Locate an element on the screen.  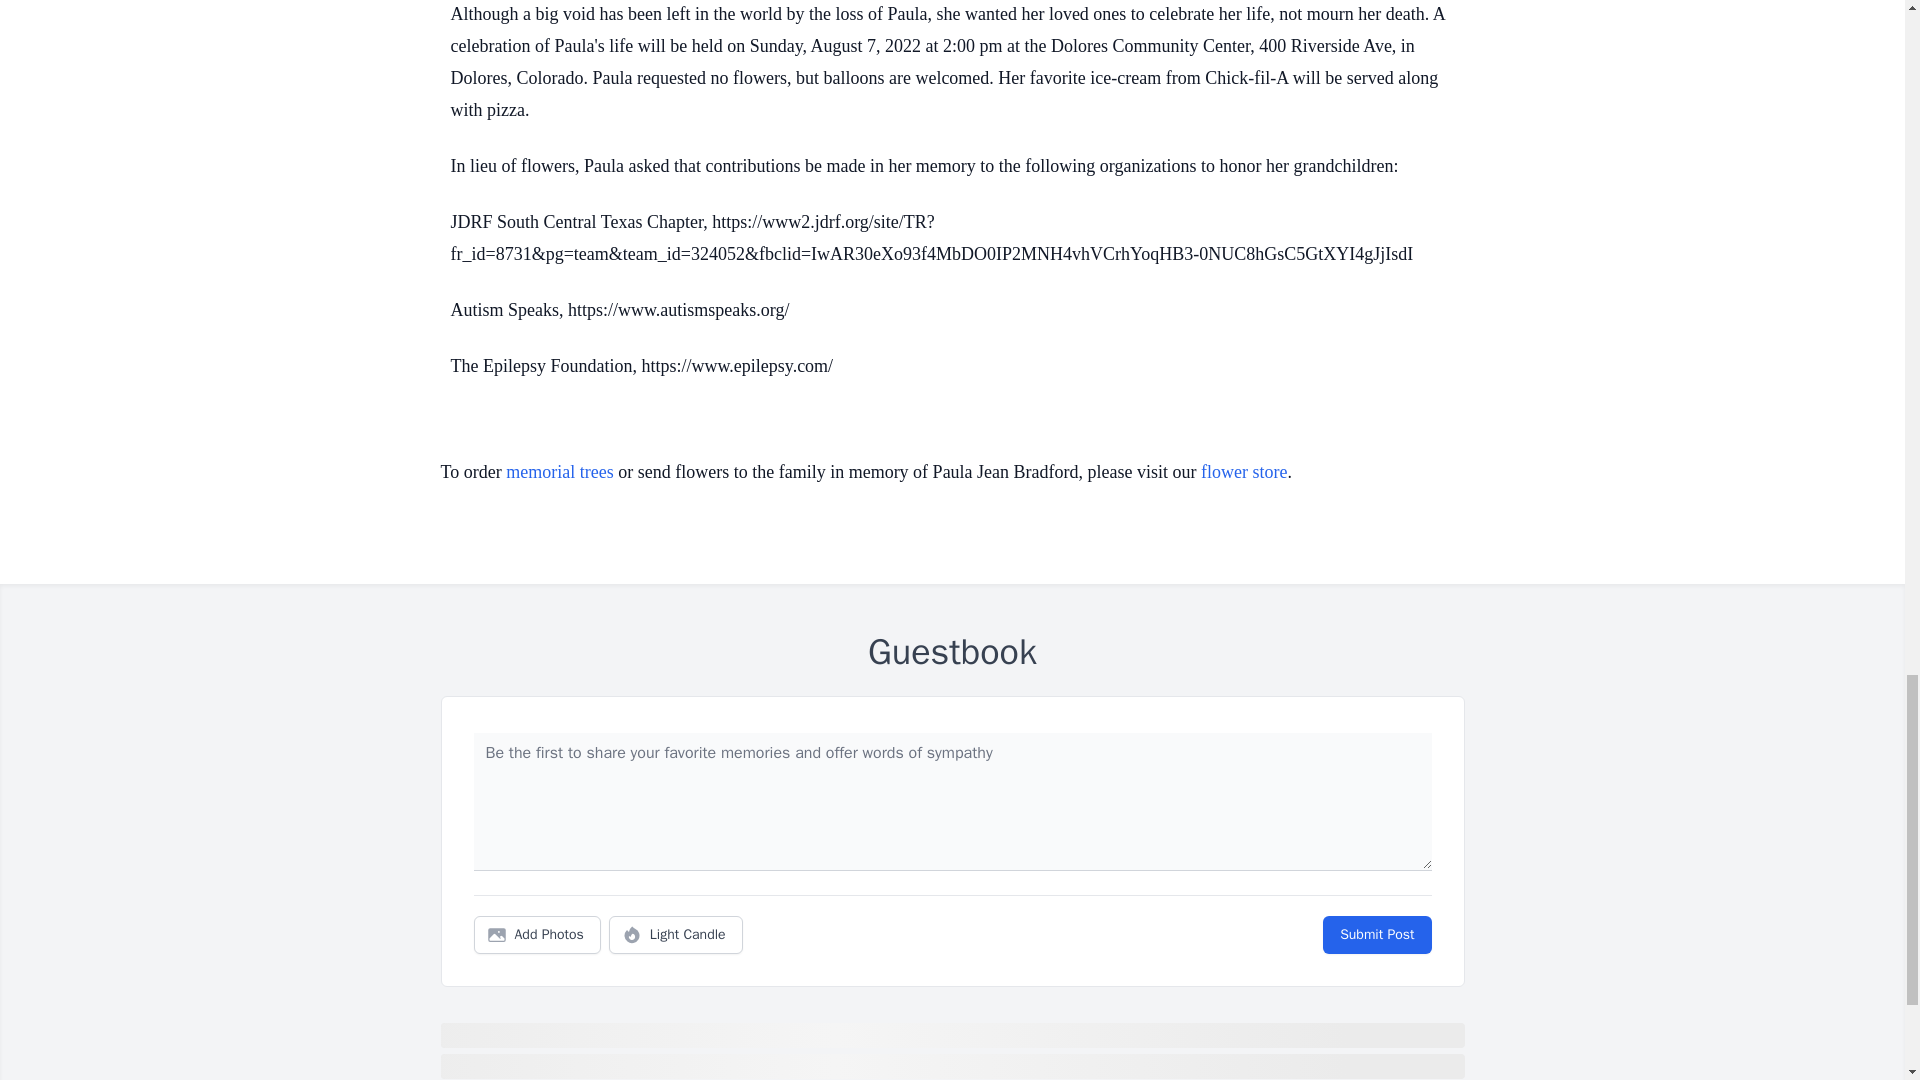
Submit Post is located at coordinates (1376, 934).